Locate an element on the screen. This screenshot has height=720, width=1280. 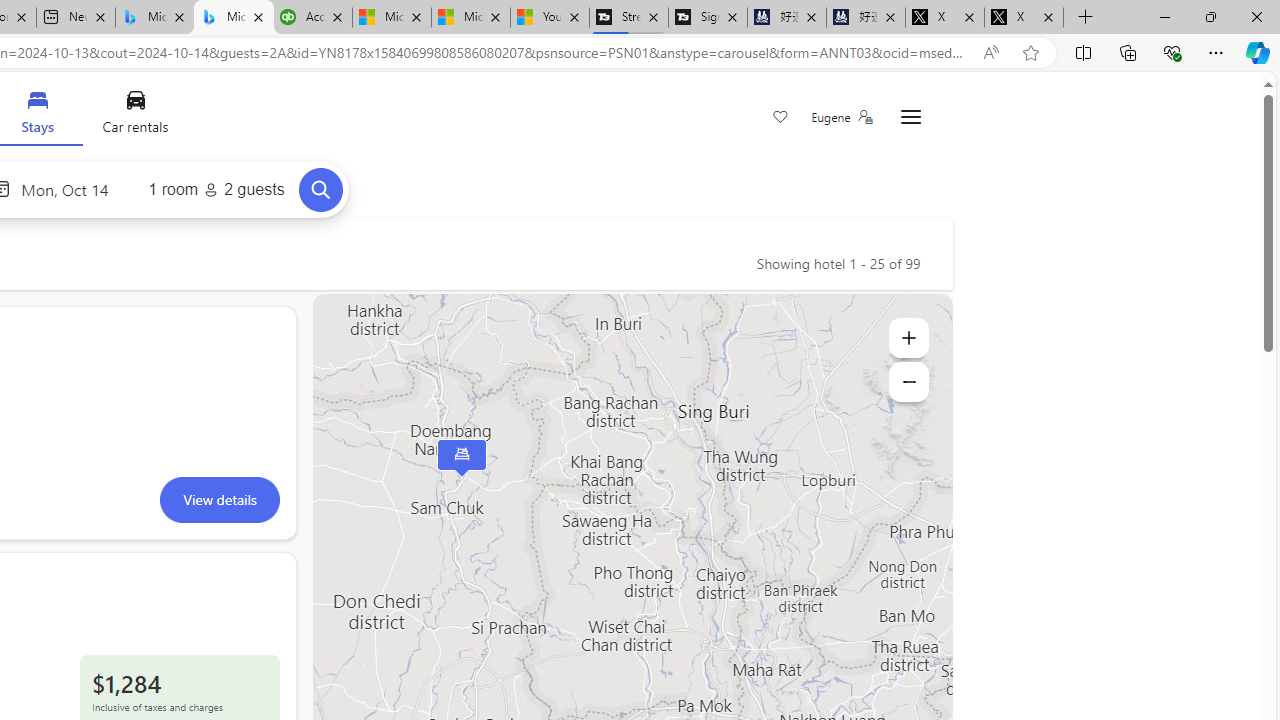
1 room2 guests is located at coordinates (216, 190).